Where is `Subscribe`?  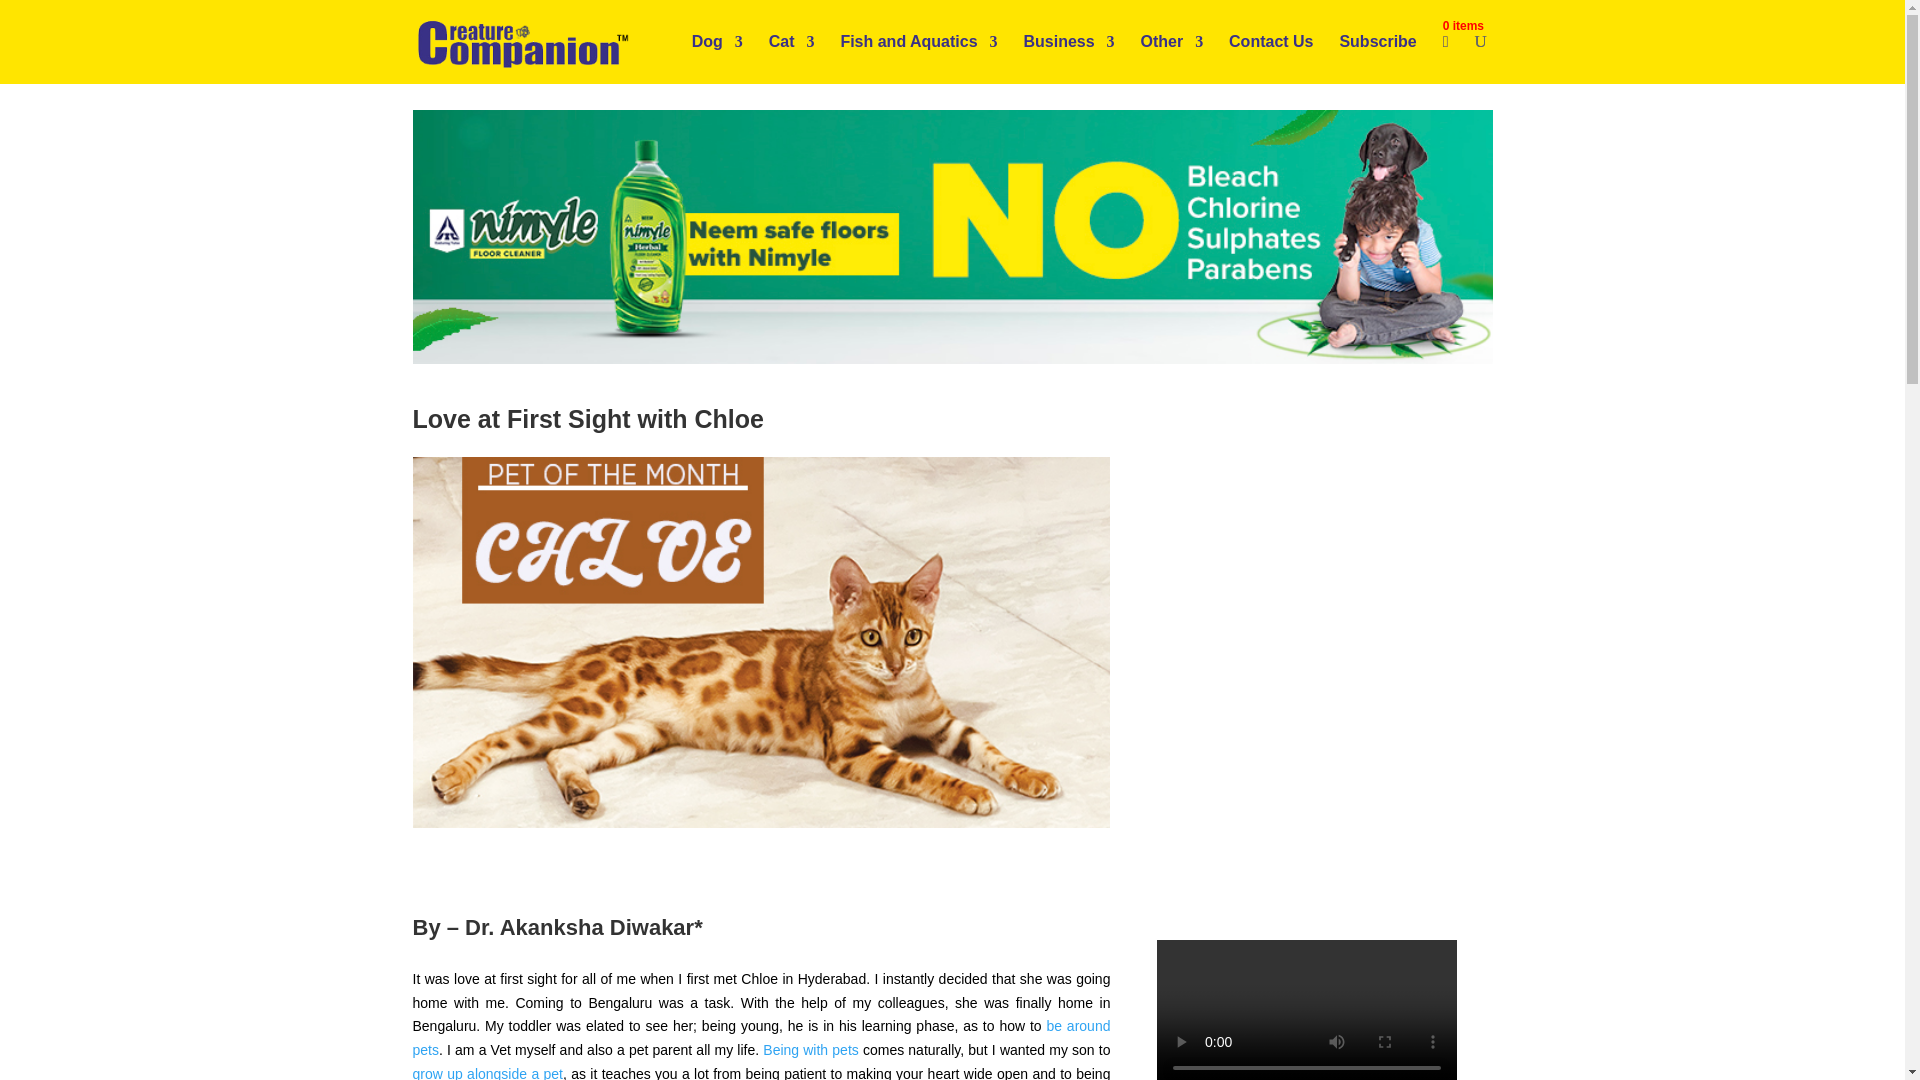 Subscribe is located at coordinates (1377, 58).